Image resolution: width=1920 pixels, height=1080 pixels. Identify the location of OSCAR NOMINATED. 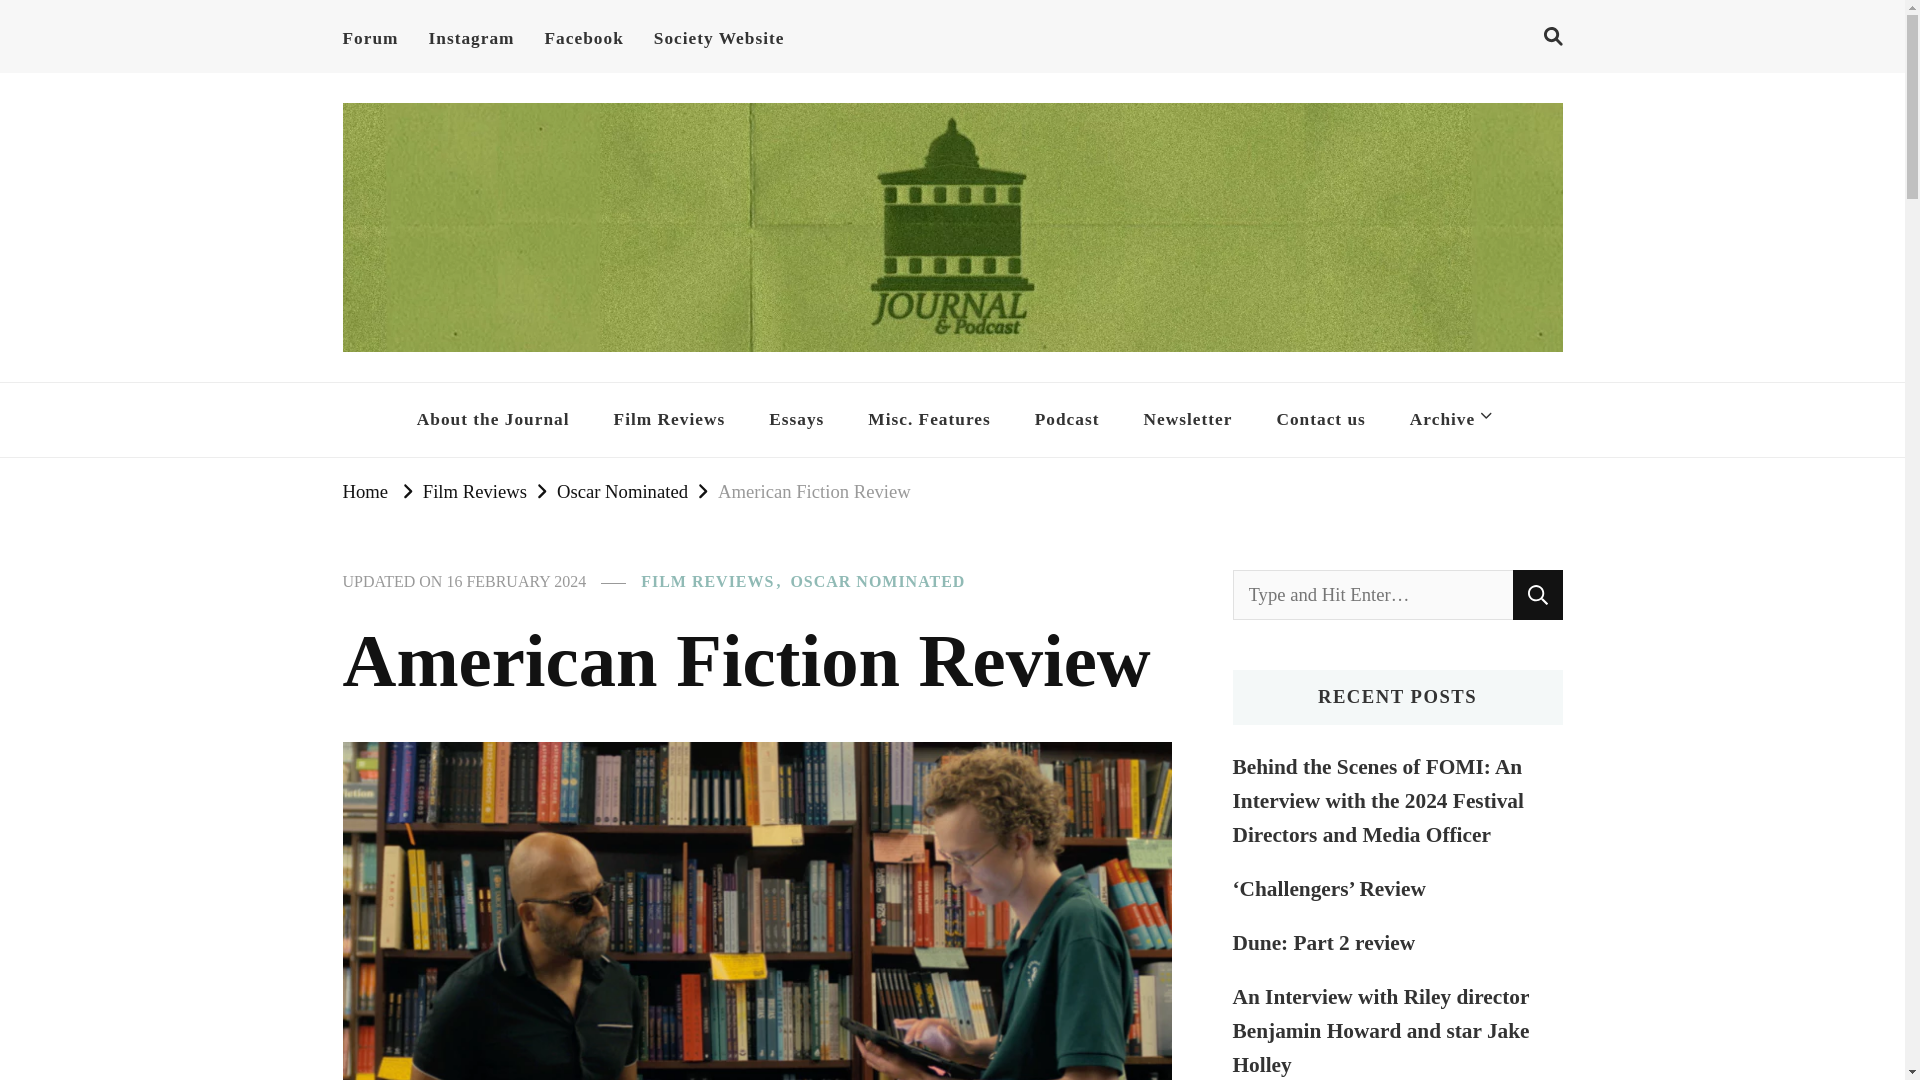
(877, 582).